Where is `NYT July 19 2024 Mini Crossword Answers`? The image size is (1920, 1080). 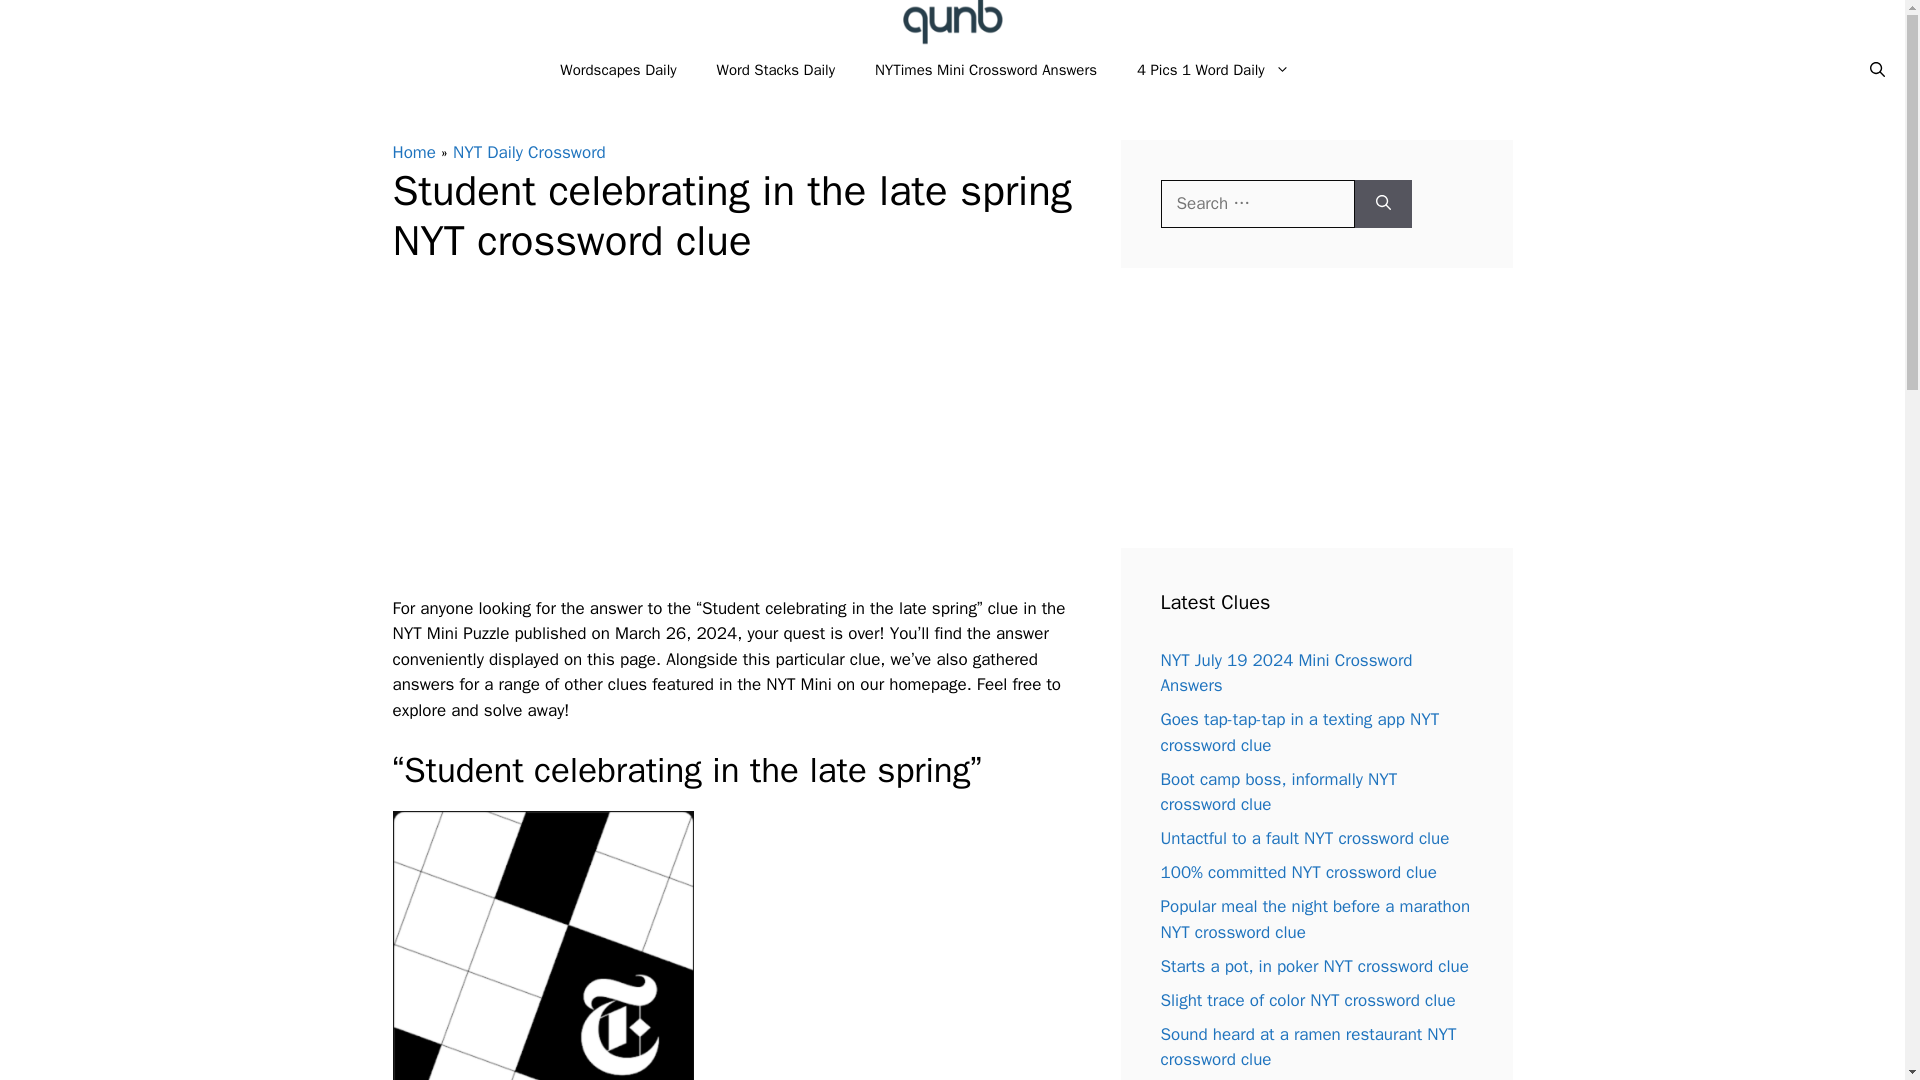 NYT July 19 2024 Mini Crossword Answers is located at coordinates (1285, 673).